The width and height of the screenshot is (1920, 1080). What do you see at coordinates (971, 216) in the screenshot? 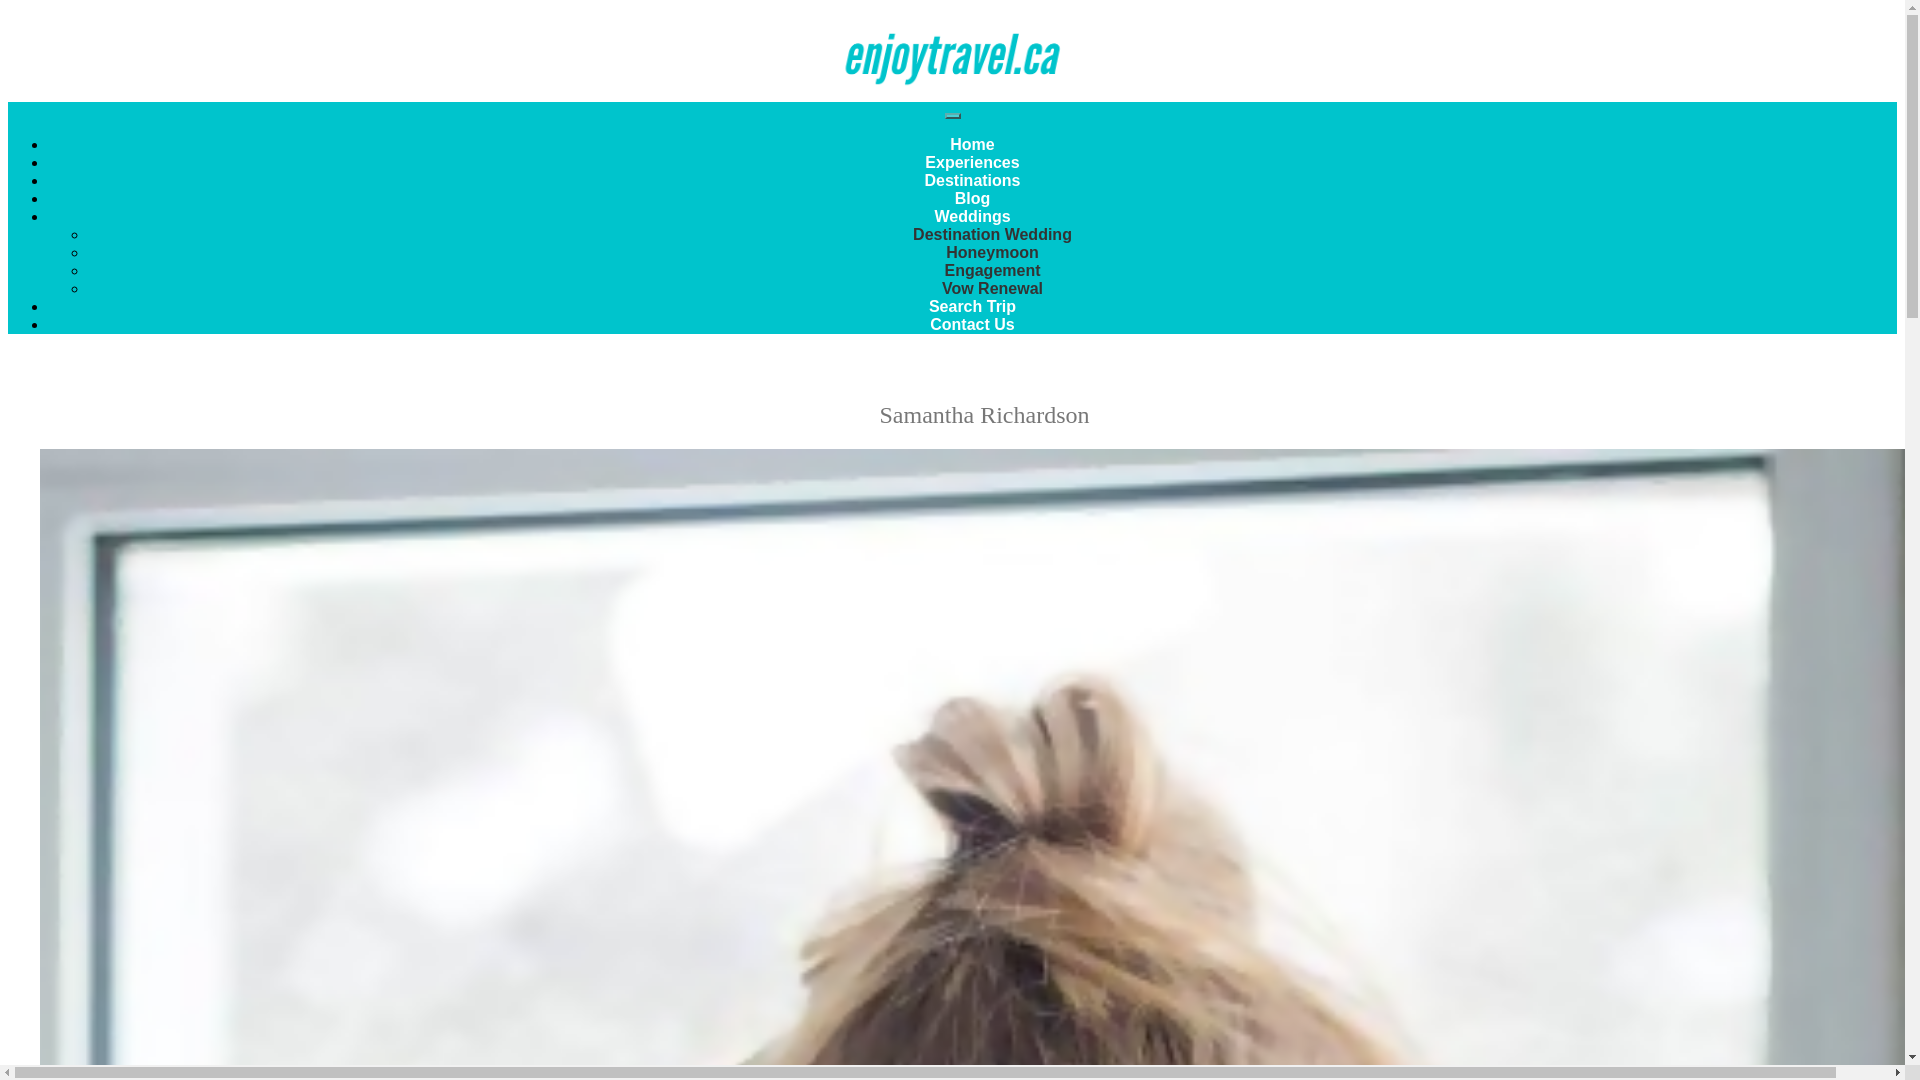
I see `Weddings` at bounding box center [971, 216].